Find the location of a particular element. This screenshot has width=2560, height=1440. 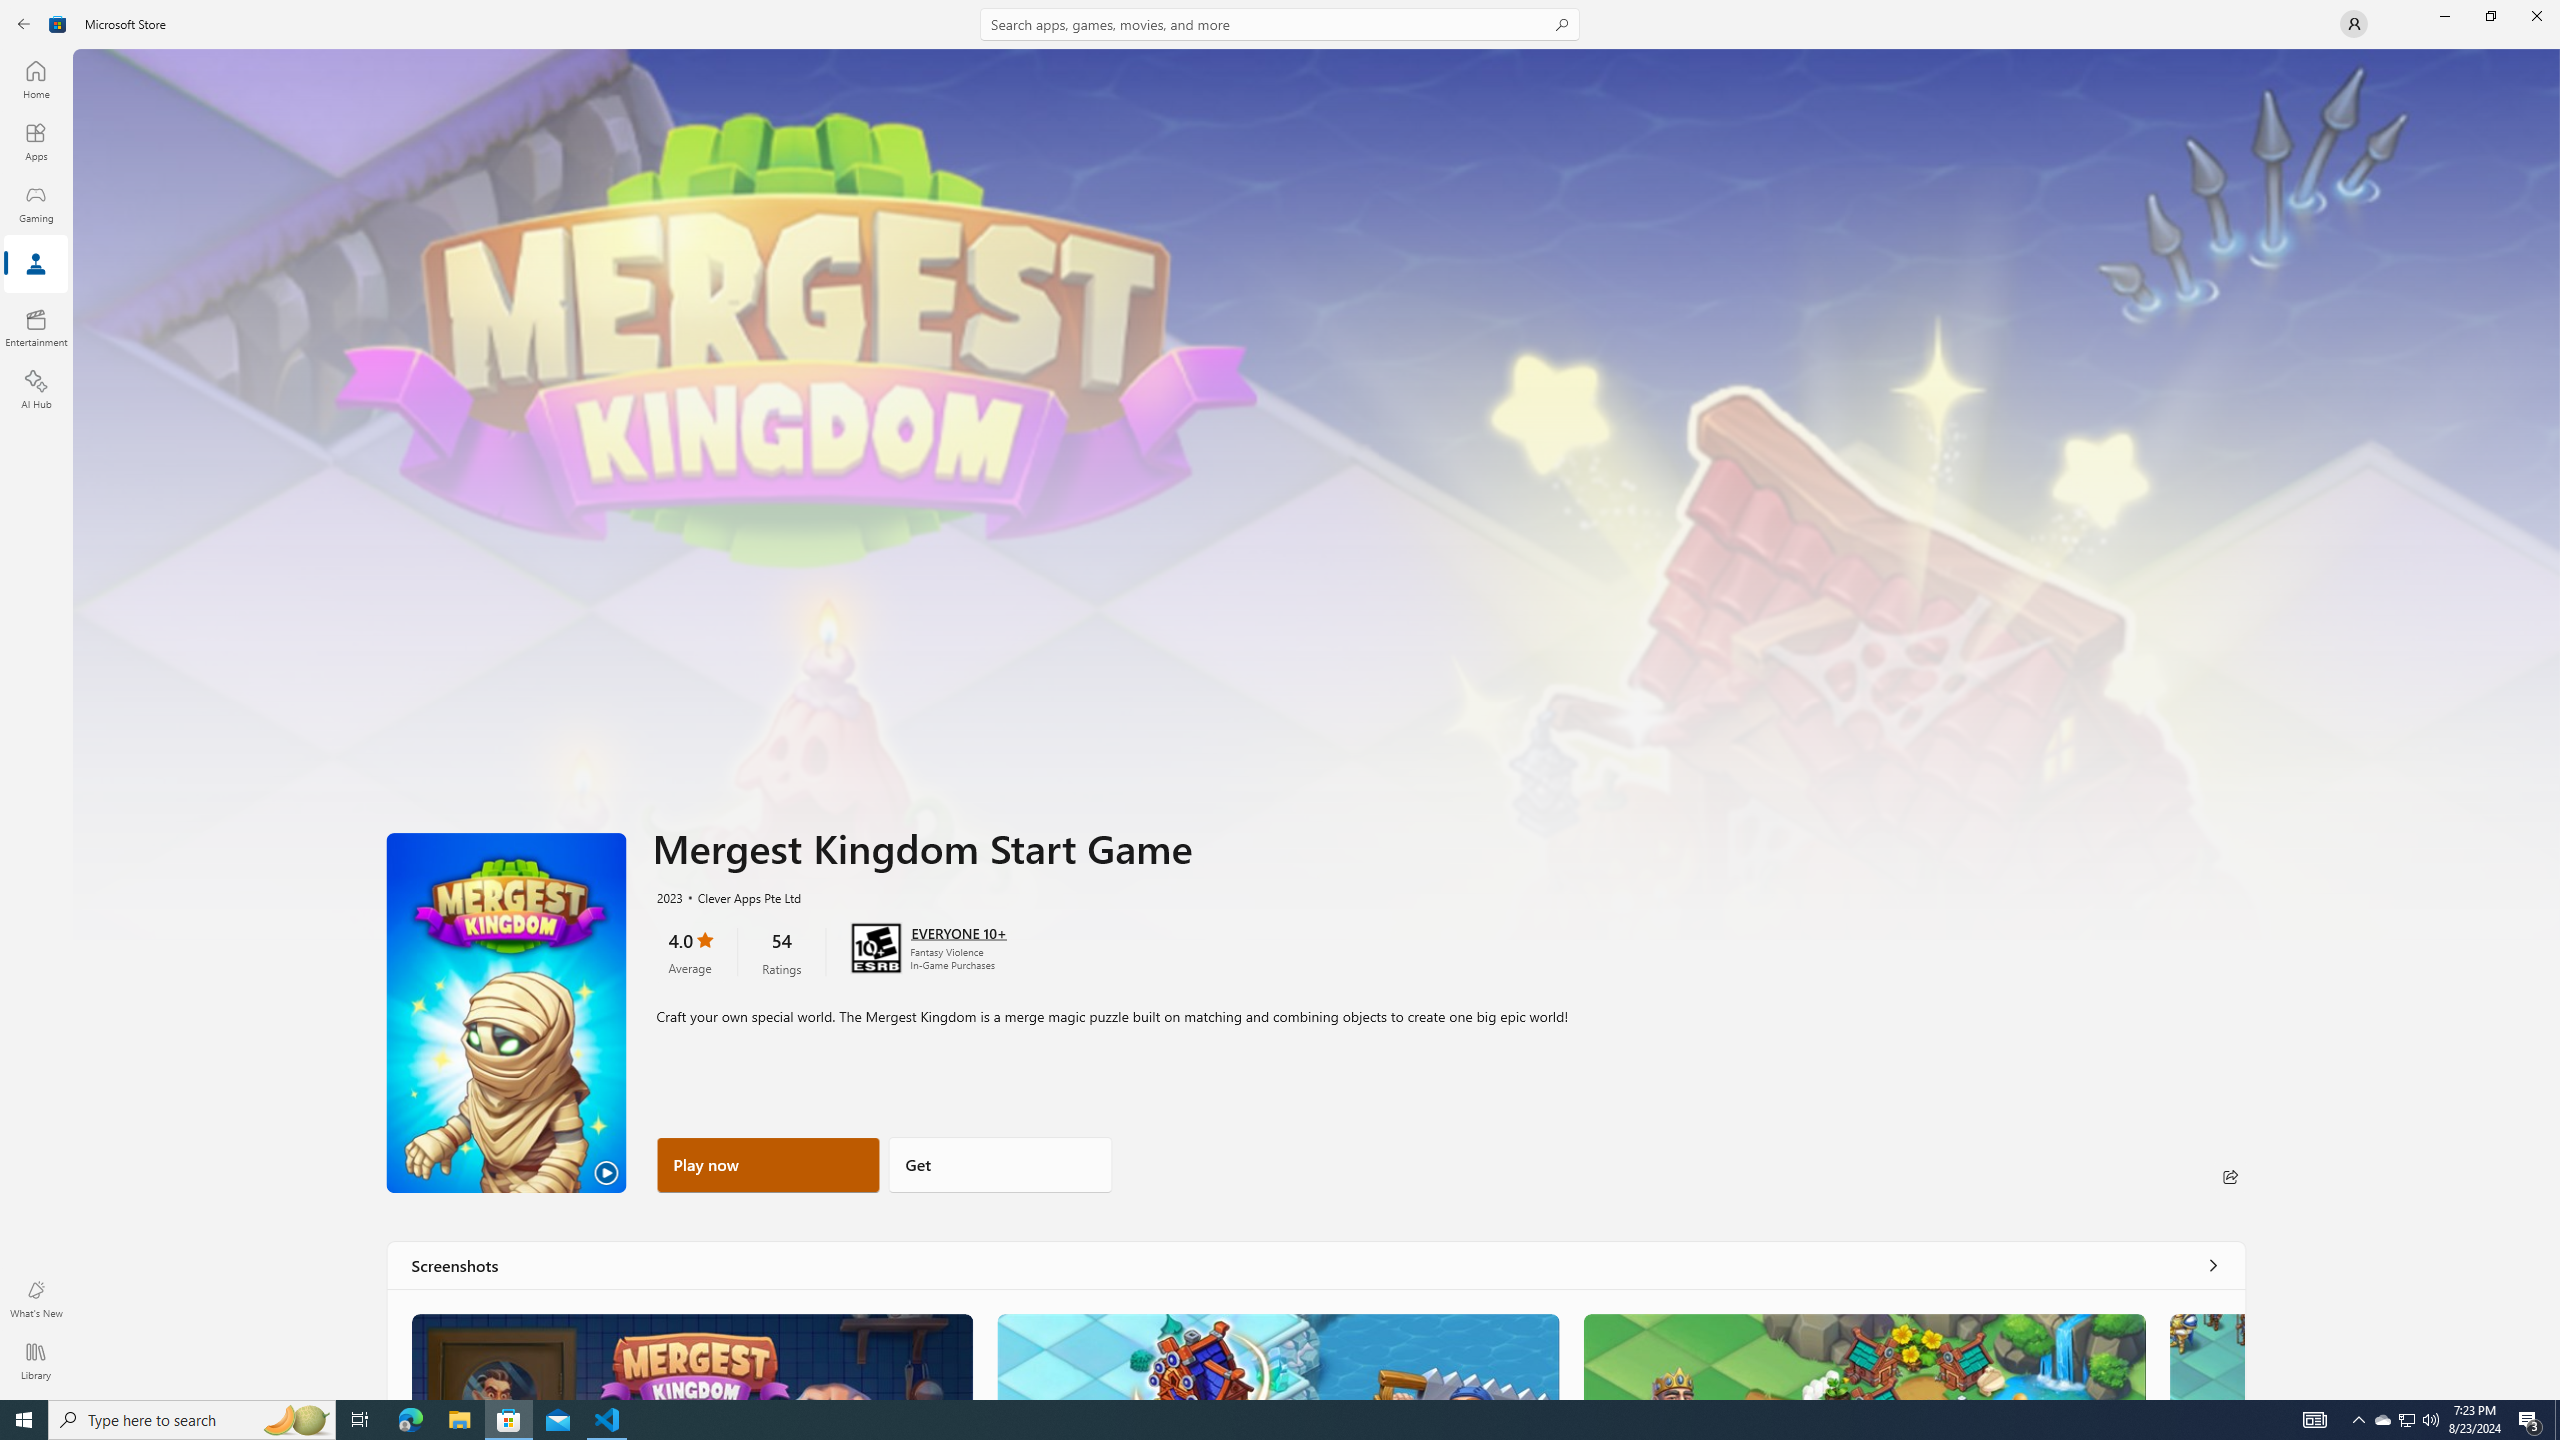

4.0 stars. Click to skip to ratings and reviews is located at coordinates (690, 952).